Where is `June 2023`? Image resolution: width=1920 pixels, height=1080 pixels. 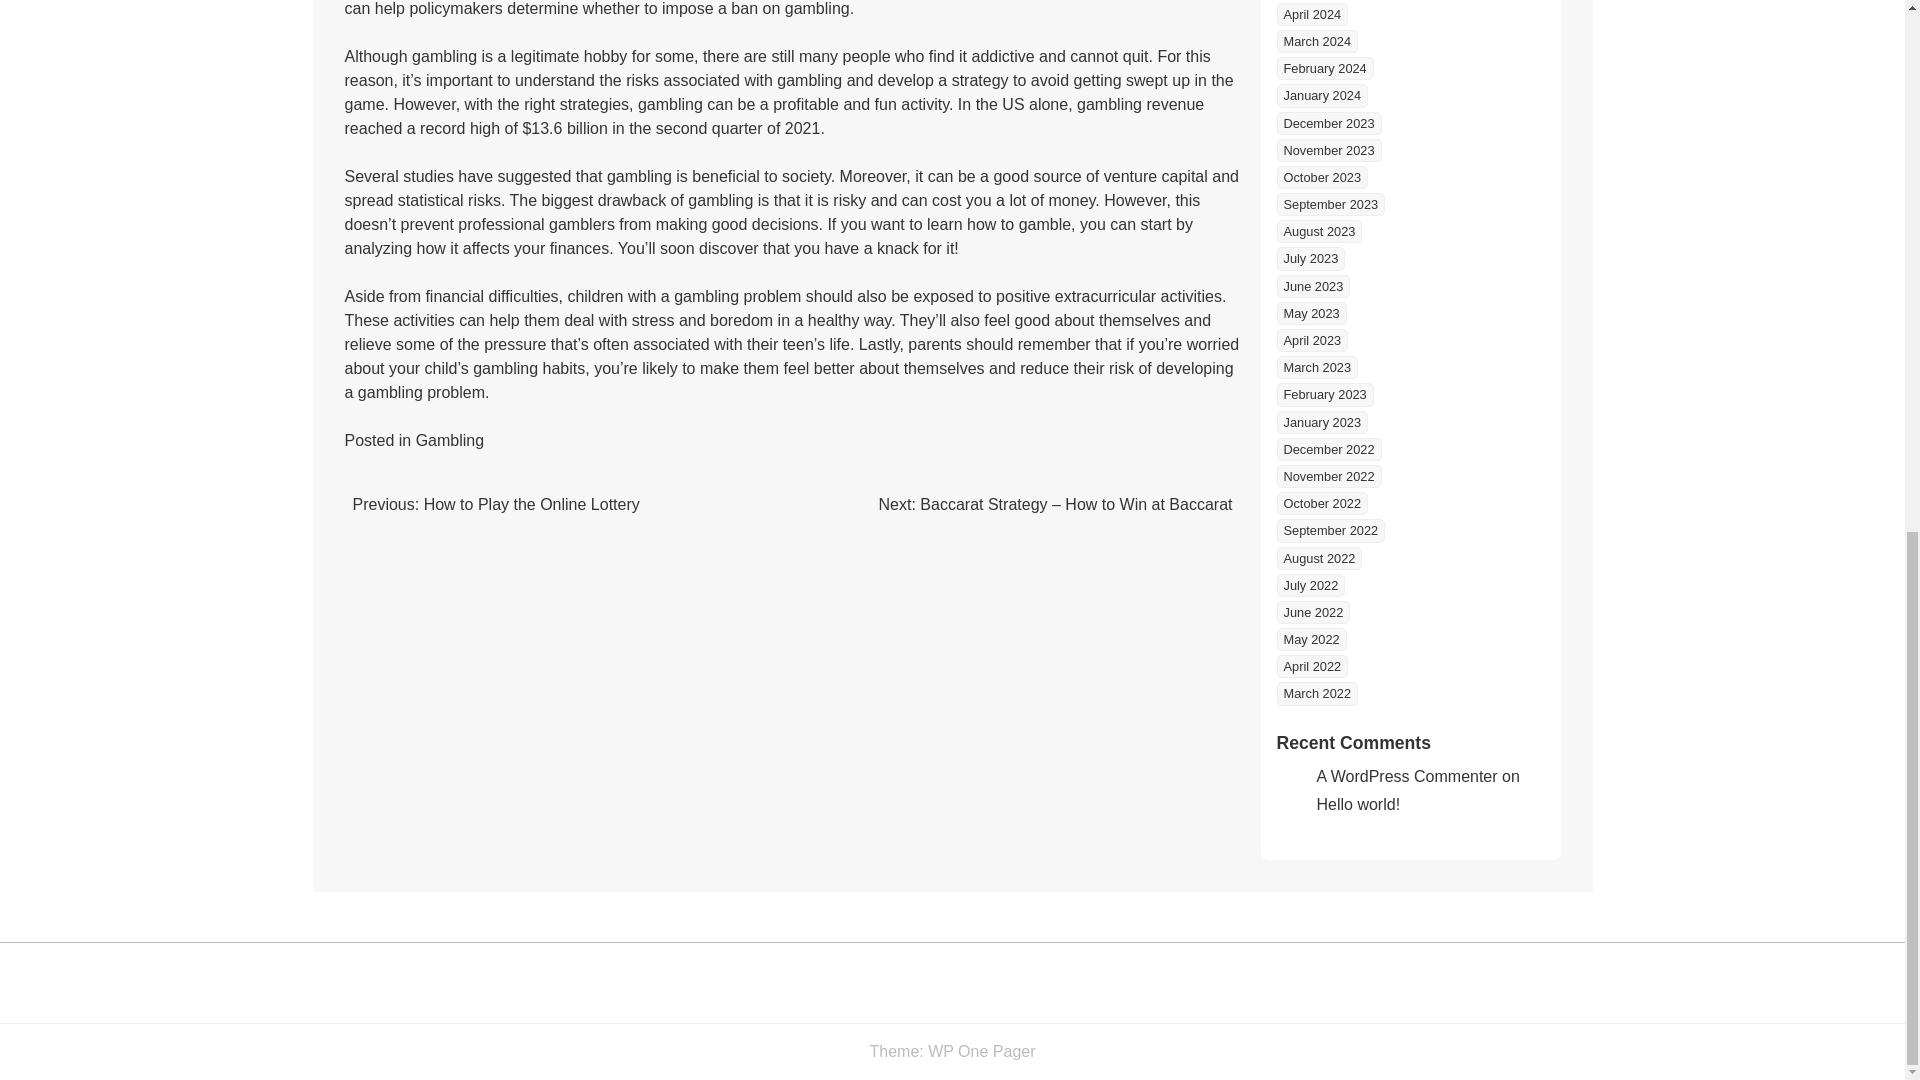 June 2023 is located at coordinates (1312, 286).